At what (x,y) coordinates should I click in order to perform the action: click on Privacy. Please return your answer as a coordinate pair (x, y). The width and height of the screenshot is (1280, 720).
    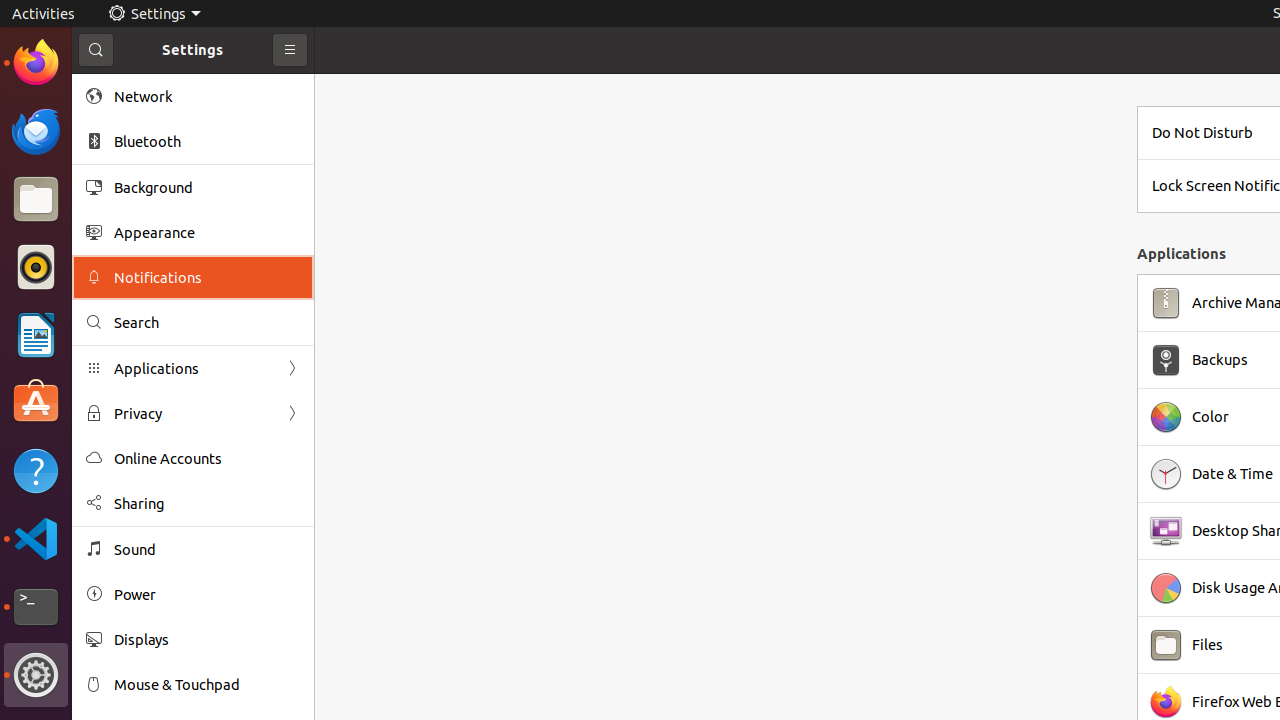
    Looking at the image, I should click on (193, 414).